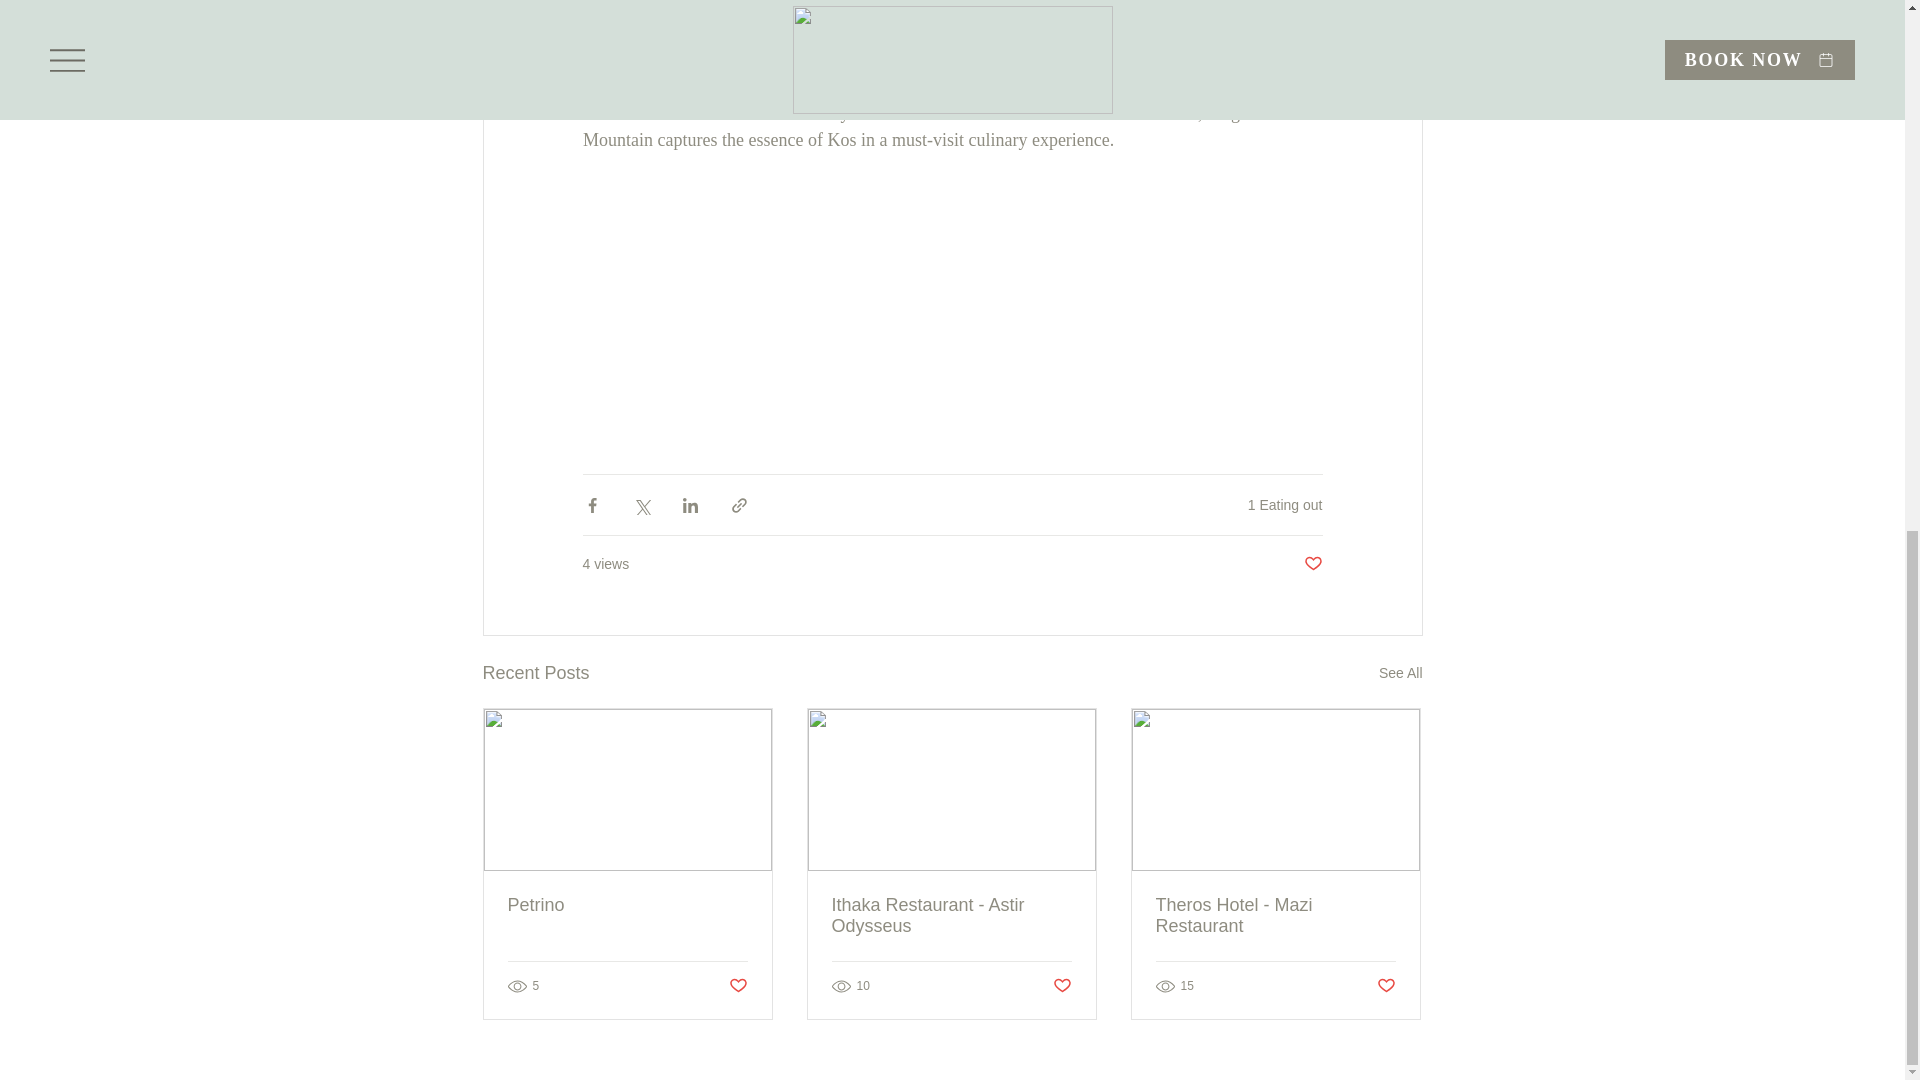  Describe the element at coordinates (628, 905) in the screenshot. I see `Petrino` at that location.